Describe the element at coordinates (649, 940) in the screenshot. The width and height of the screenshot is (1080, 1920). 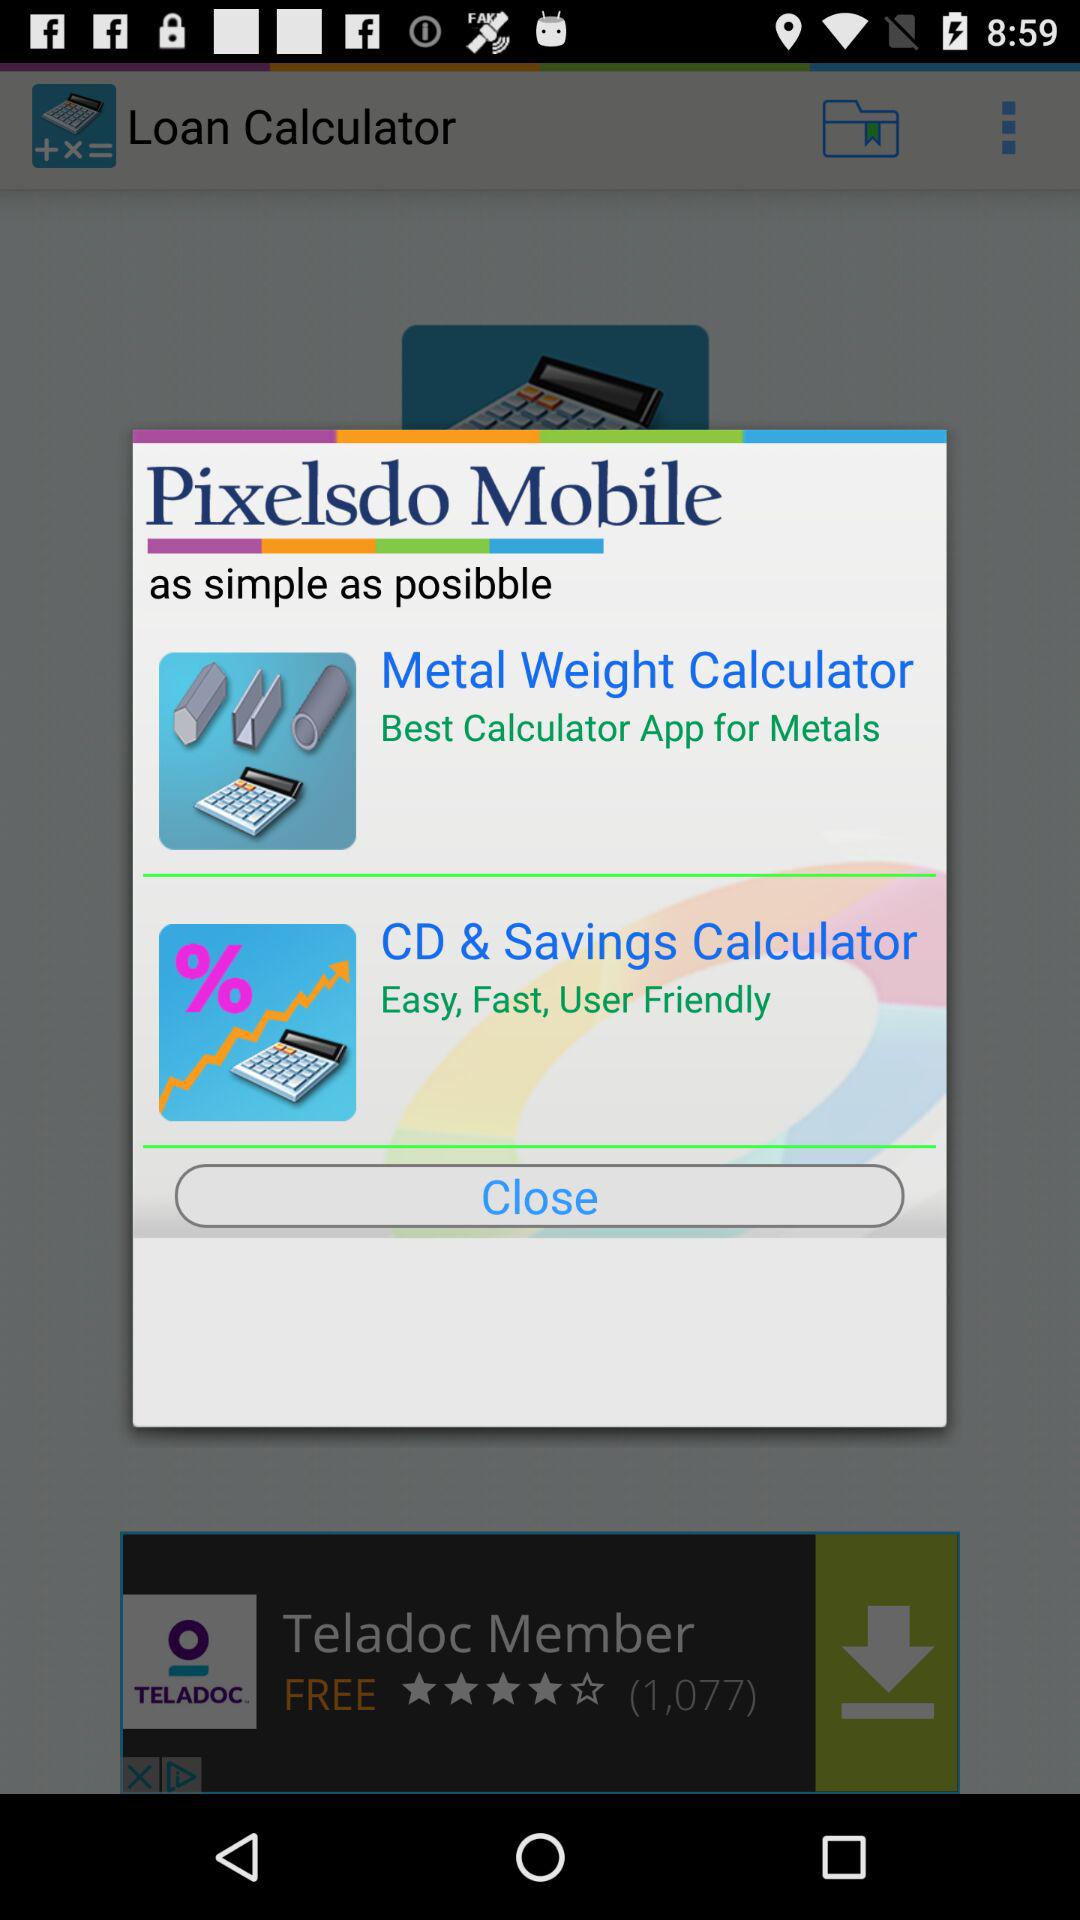
I see `click cd & savings calculator app` at that location.